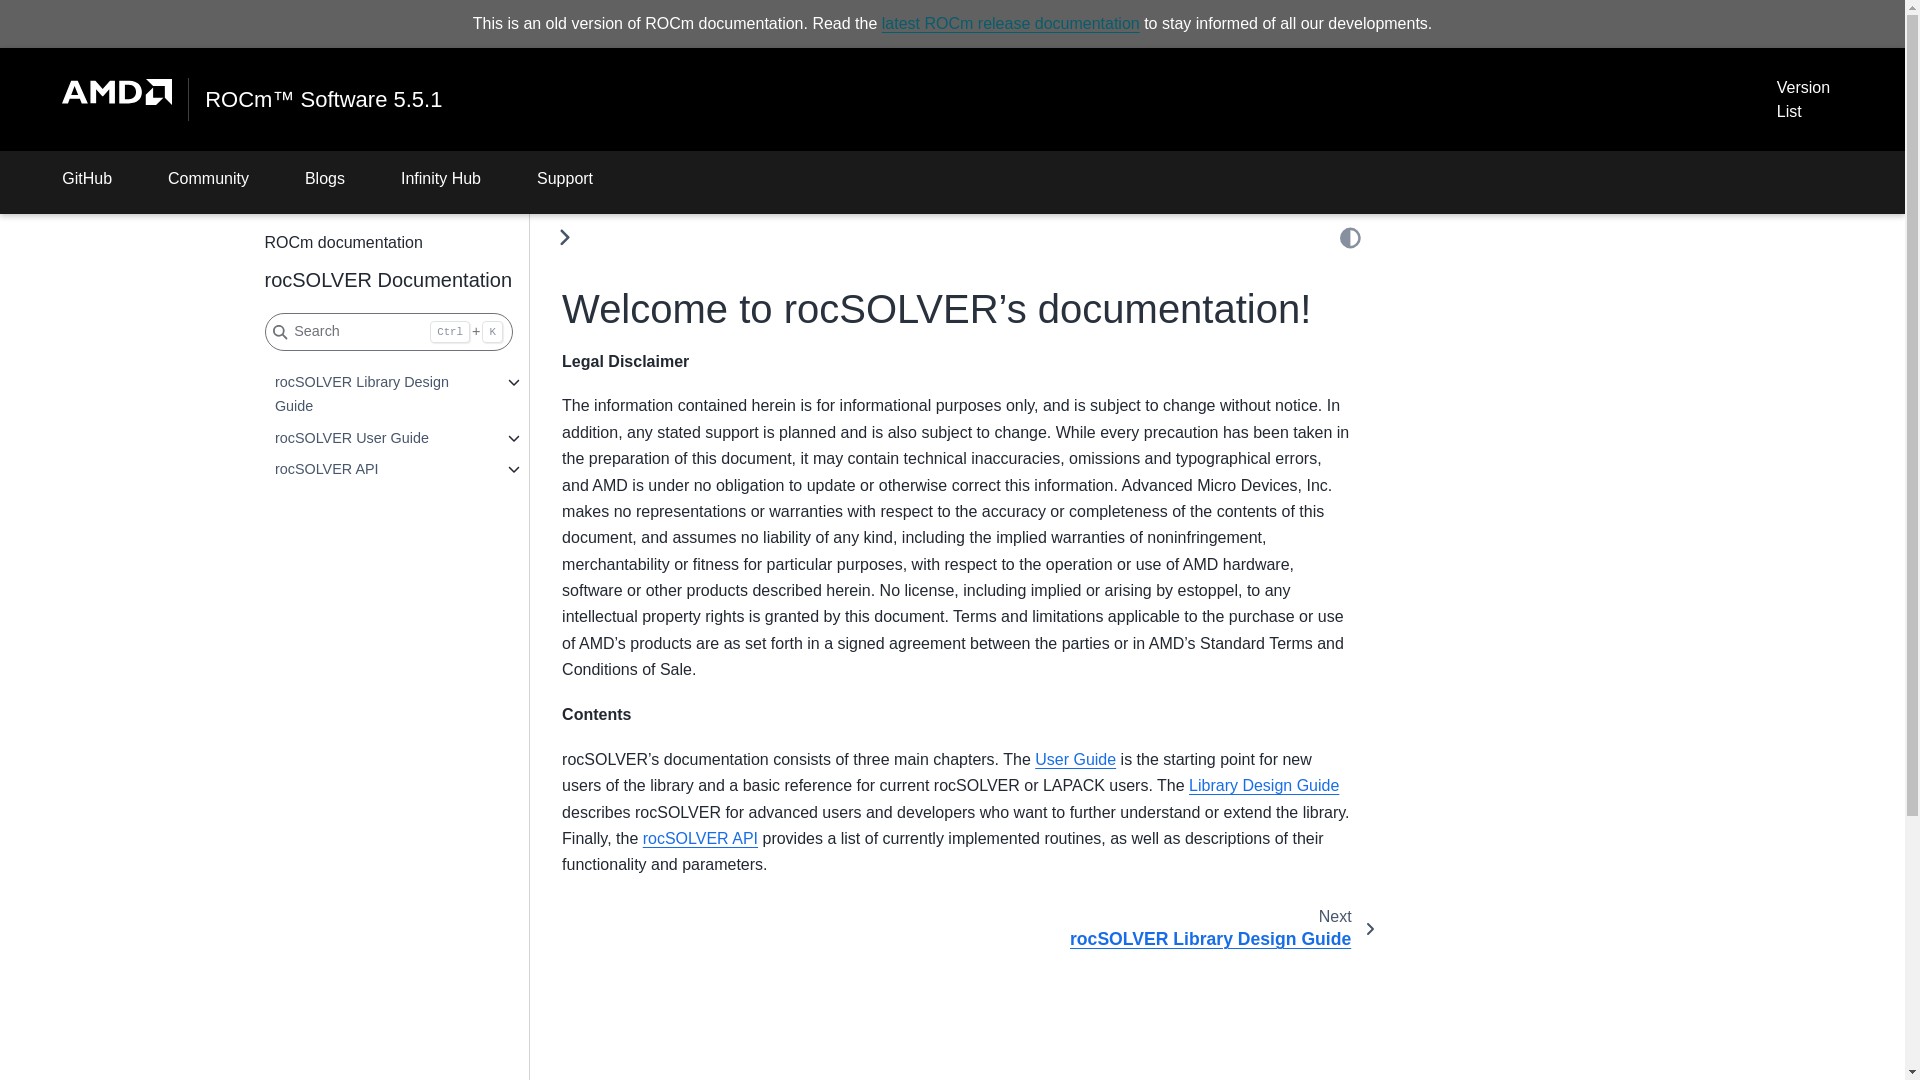 Image resolution: width=1920 pixels, height=1080 pixels. Describe the element at coordinates (565, 182) in the screenshot. I see `Support` at that location.